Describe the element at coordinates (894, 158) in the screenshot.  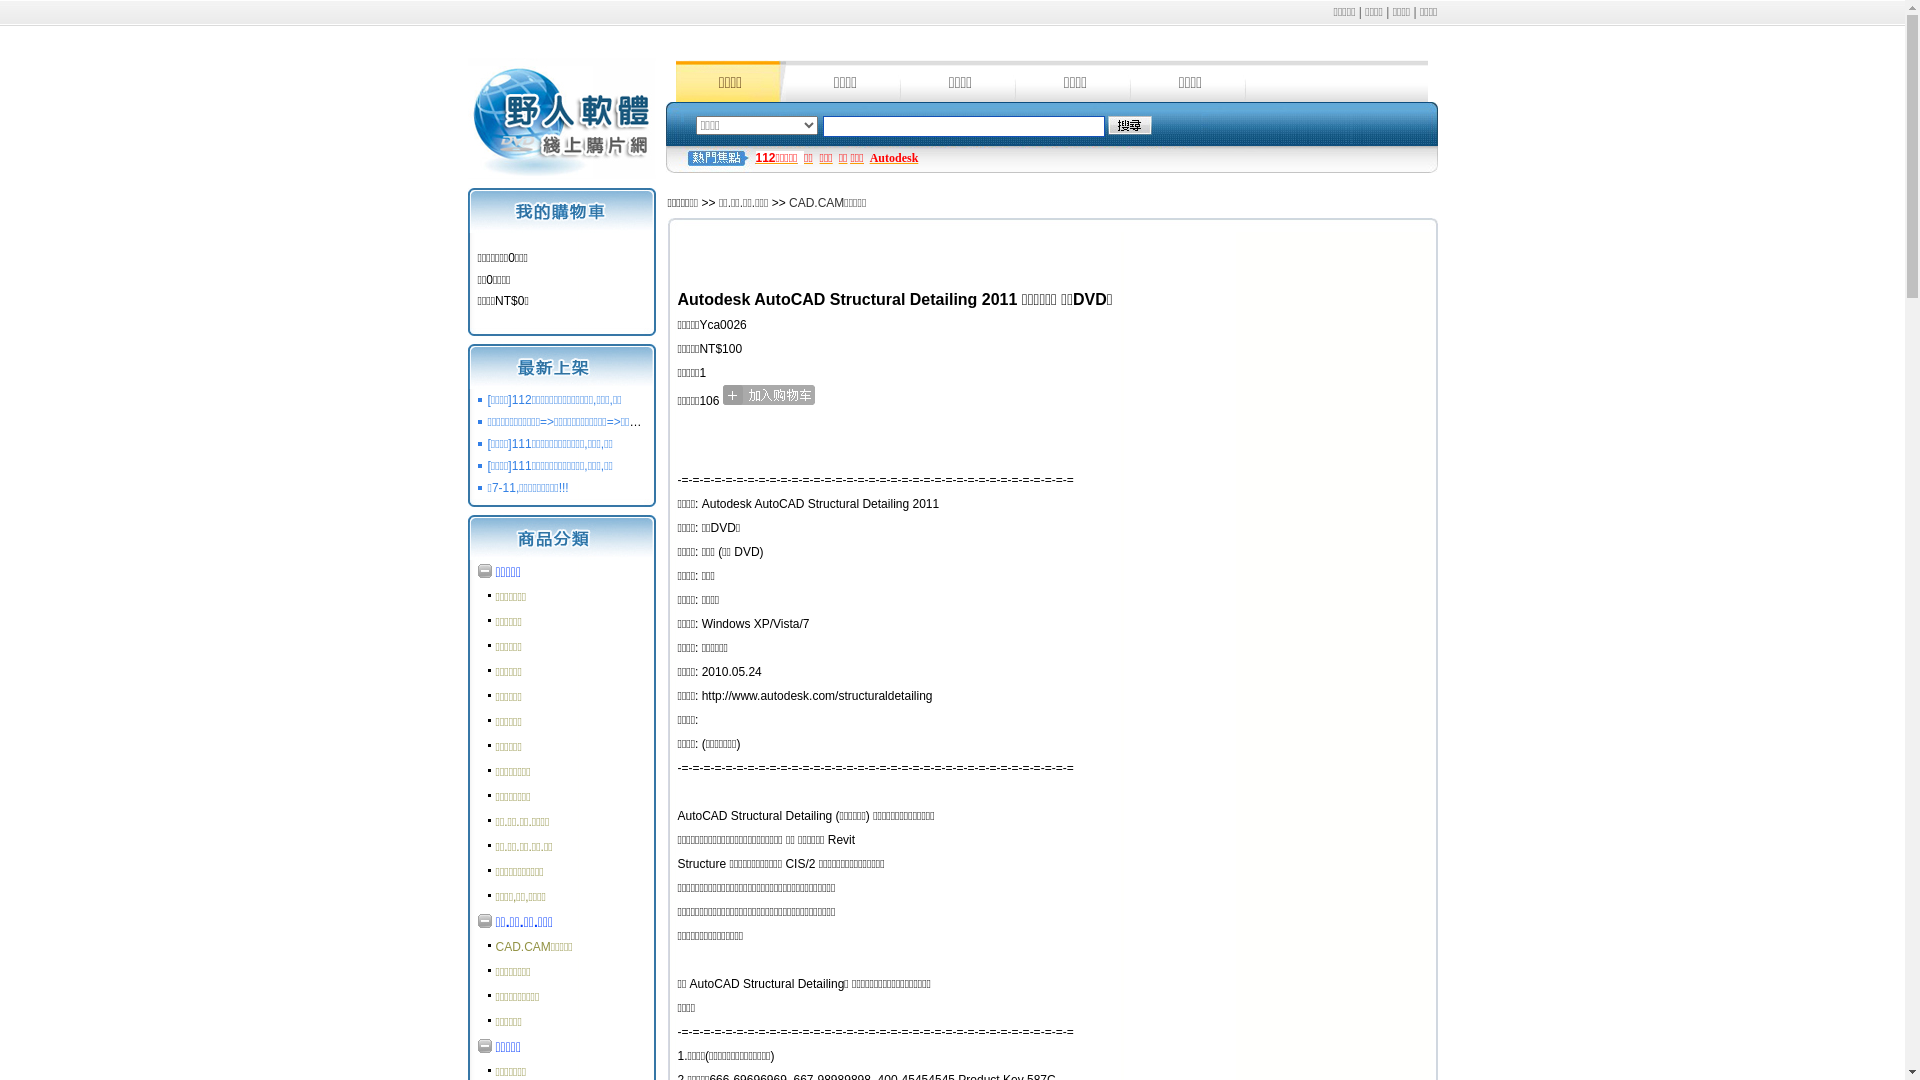
I see `Autodesk` at that location.